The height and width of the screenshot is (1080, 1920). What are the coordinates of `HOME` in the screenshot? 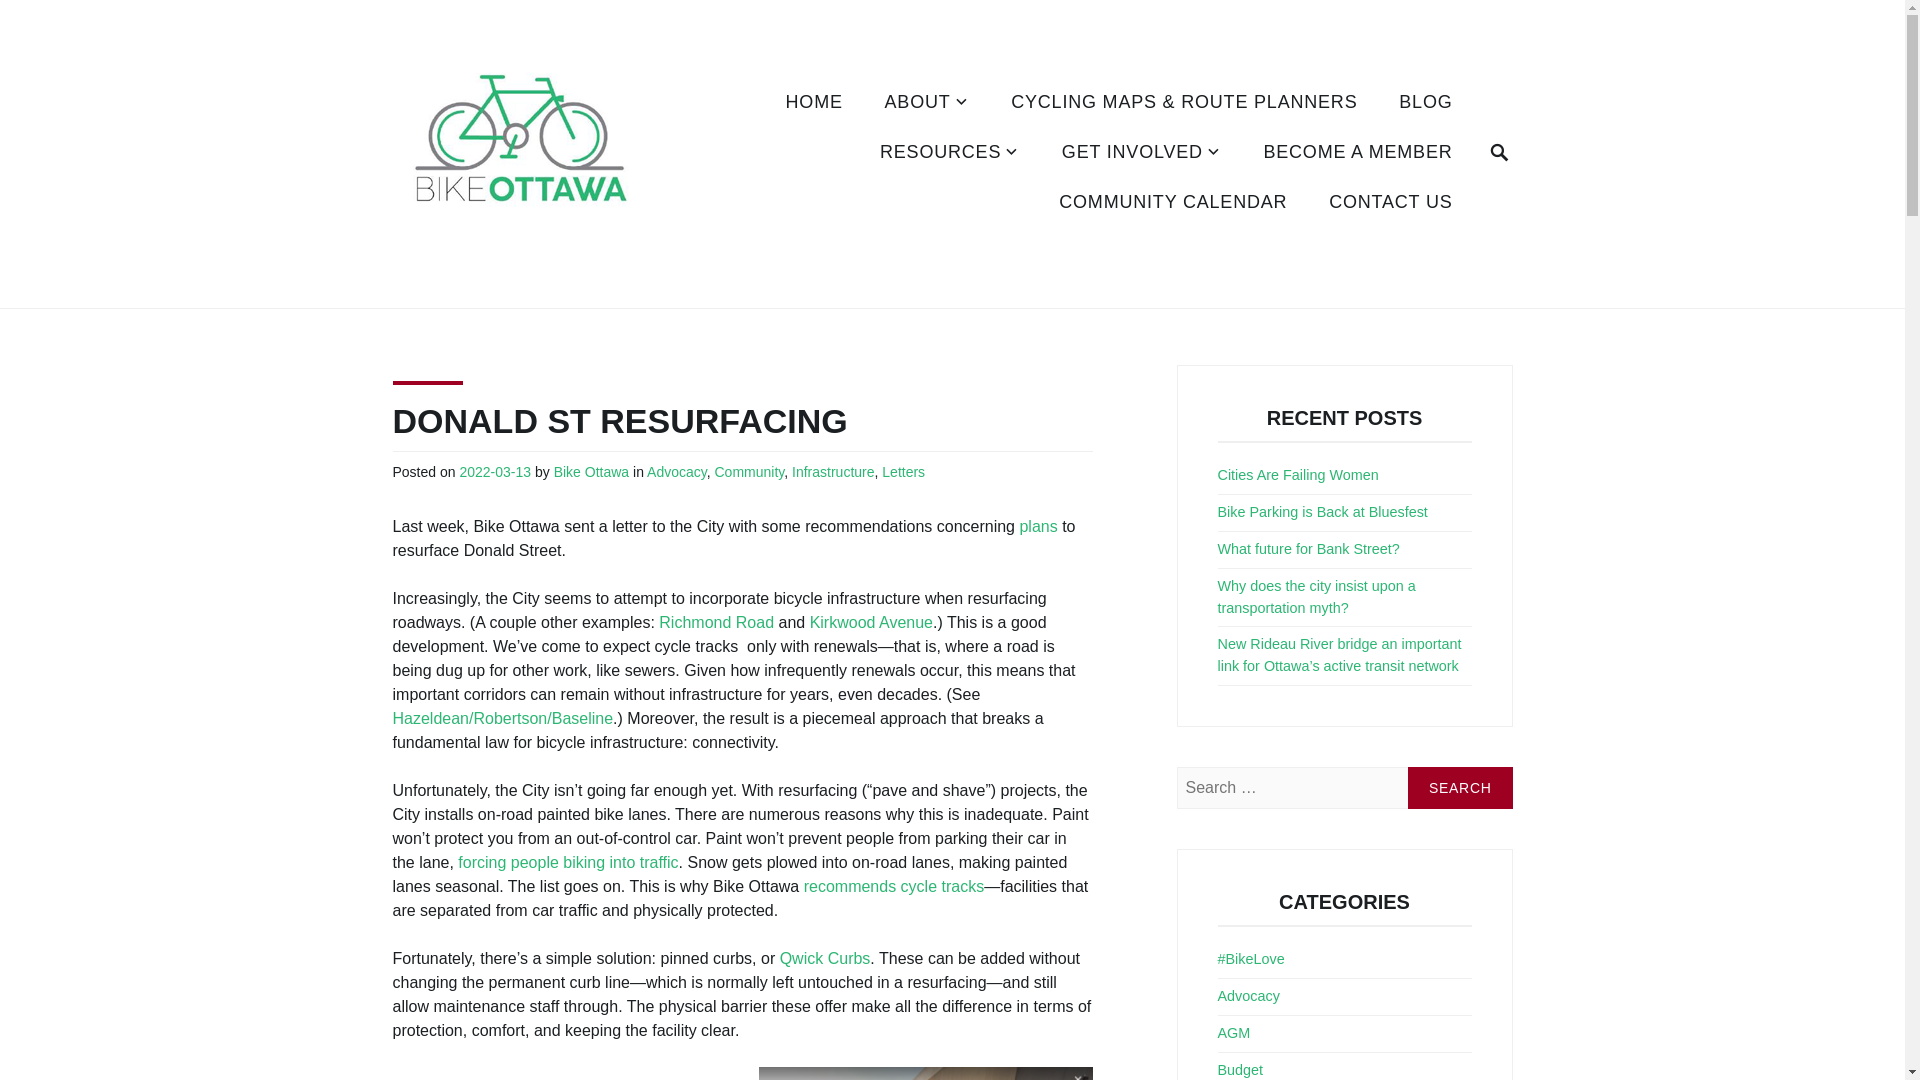 It's located at (814, 103).